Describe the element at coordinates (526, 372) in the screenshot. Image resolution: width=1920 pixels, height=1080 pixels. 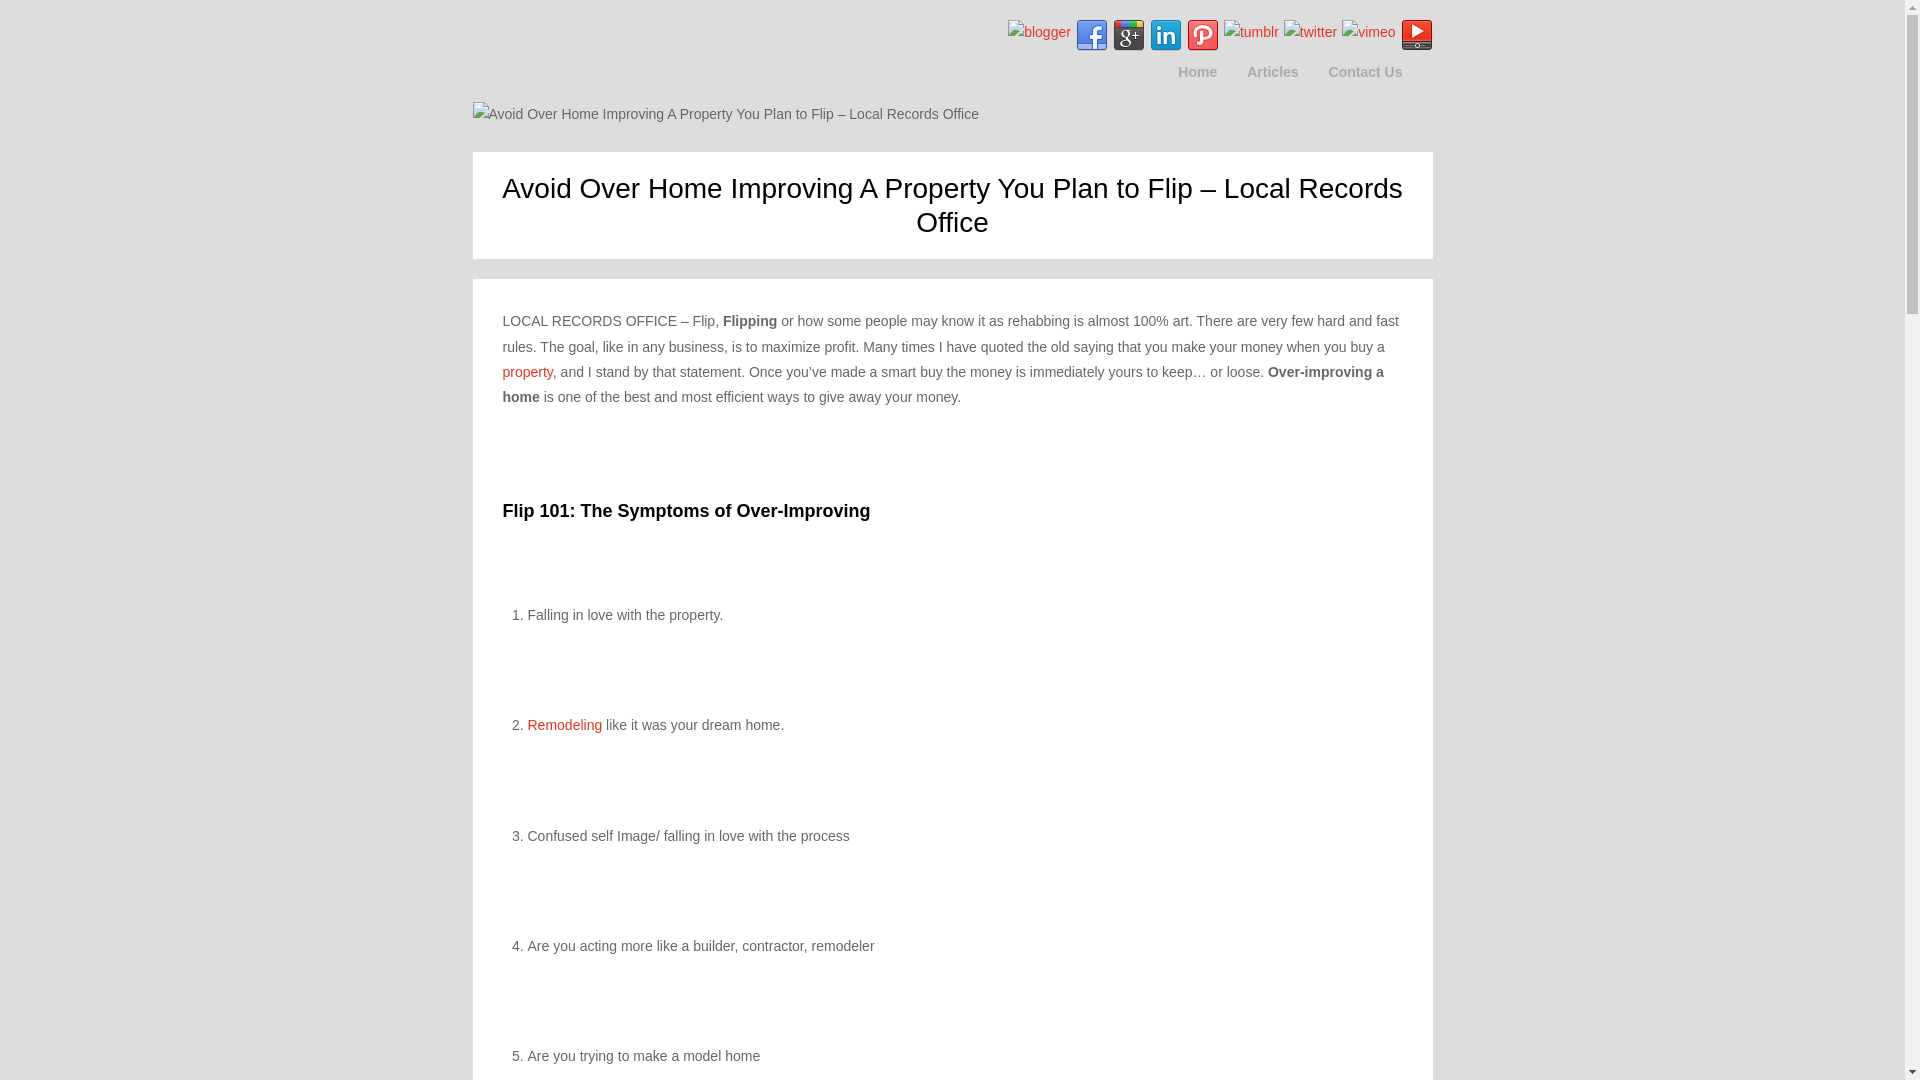
I see `property` at that location.